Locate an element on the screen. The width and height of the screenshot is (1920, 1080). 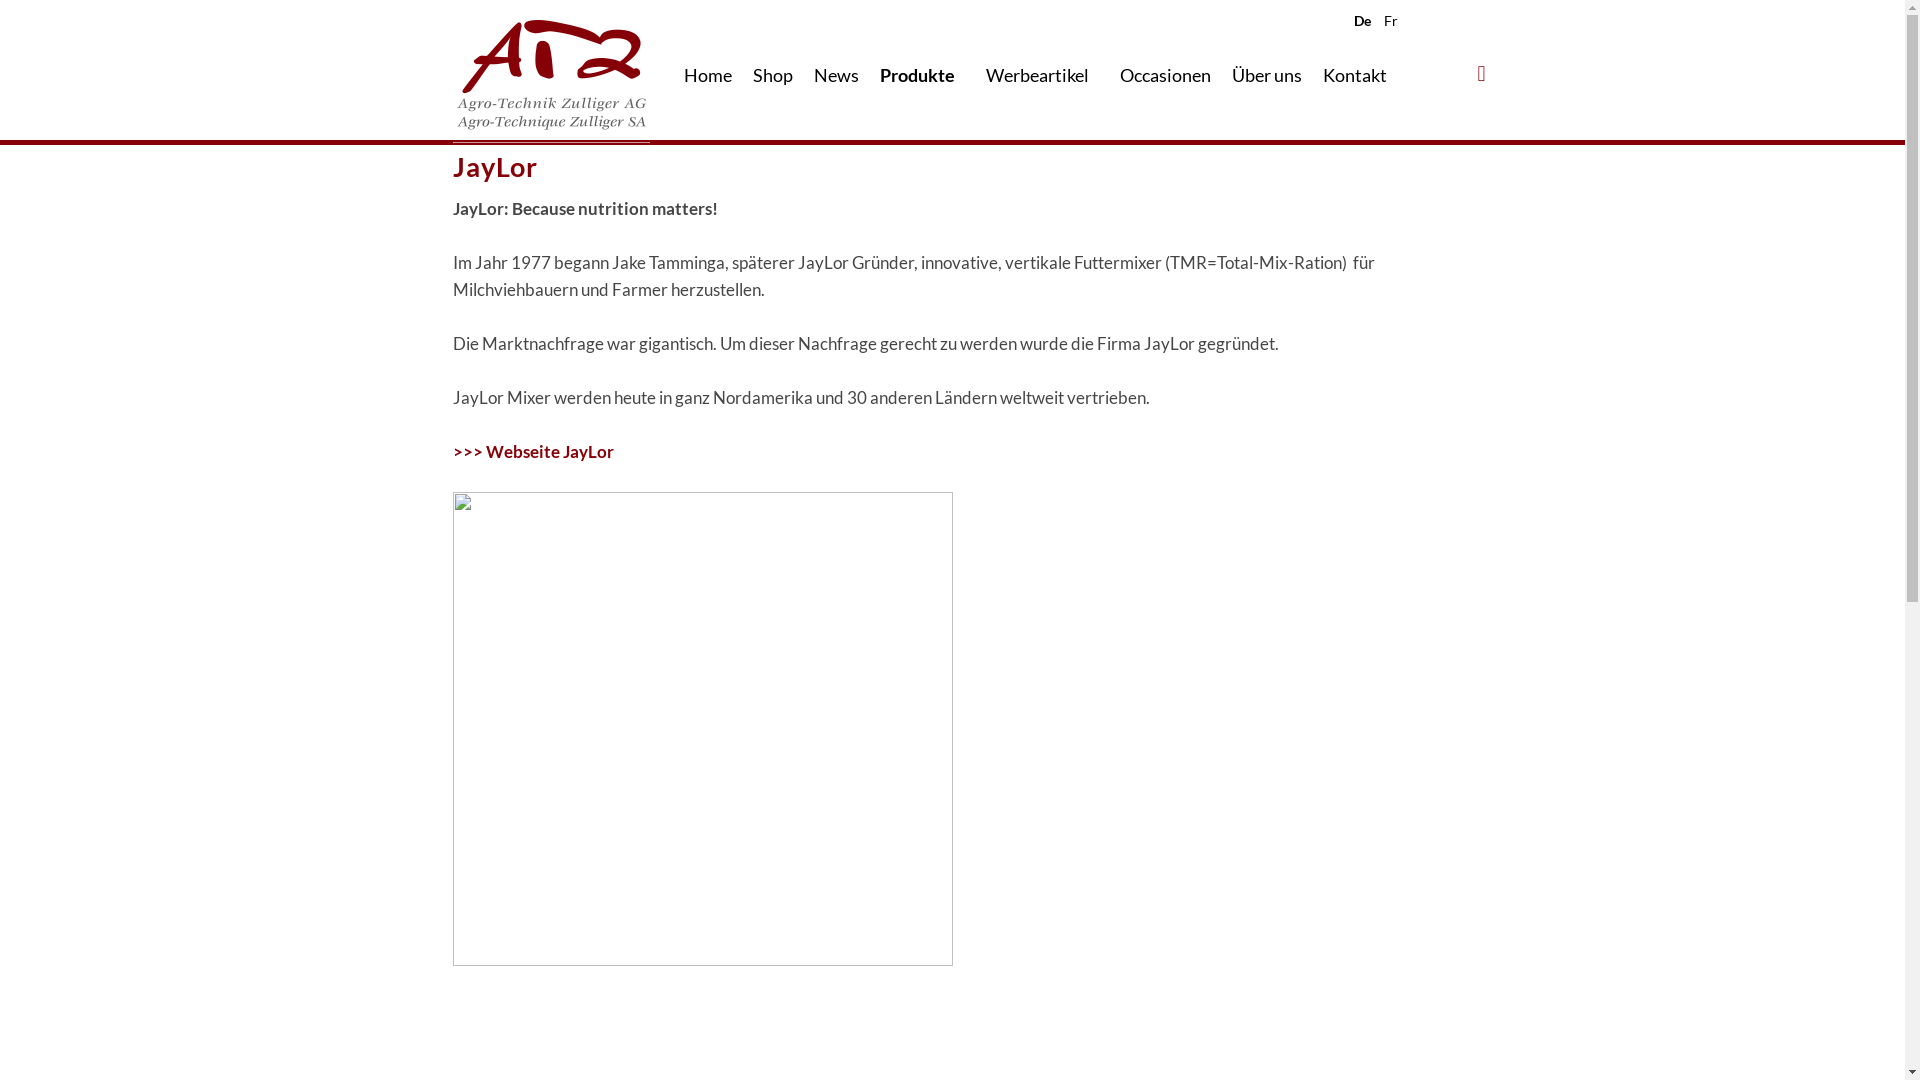
>>> Webseite JayLor is located at coordinates (532, 452).